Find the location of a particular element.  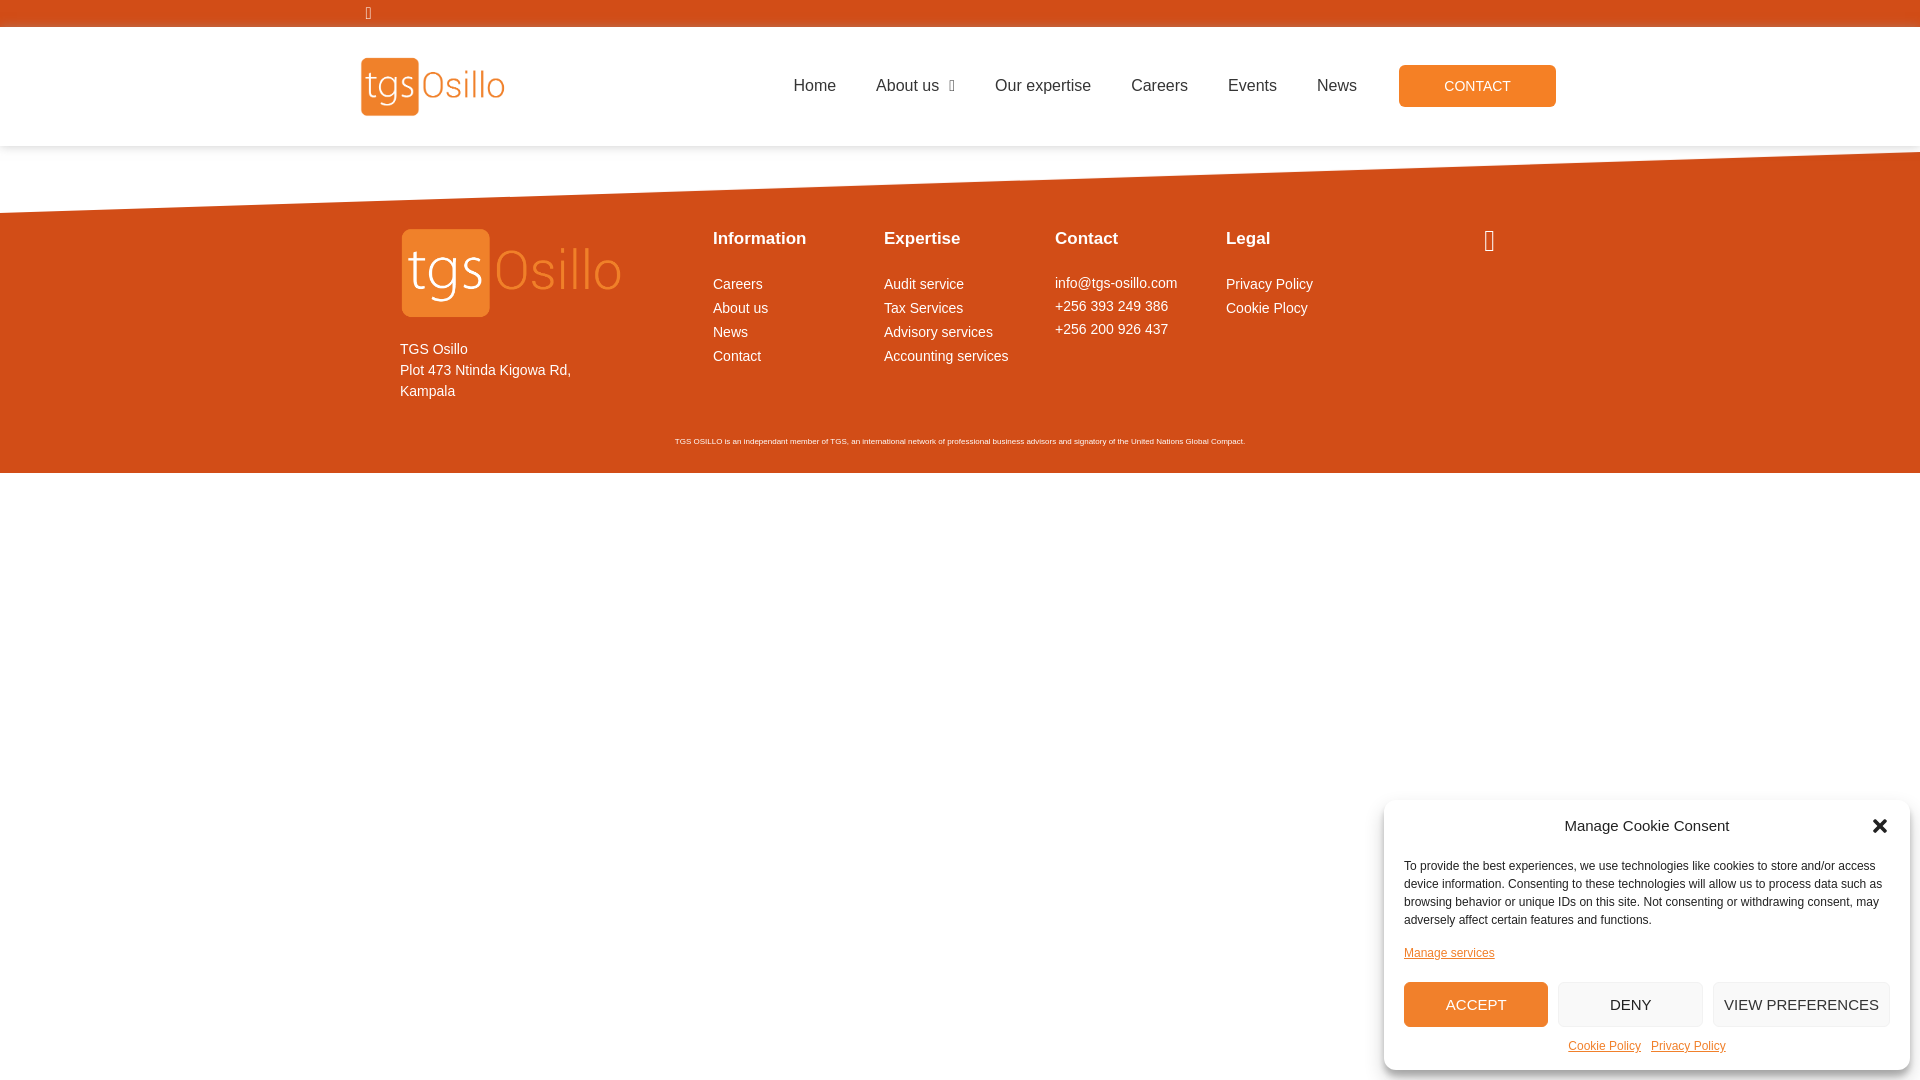

CONTACT is located at coordinates (1477, 85).